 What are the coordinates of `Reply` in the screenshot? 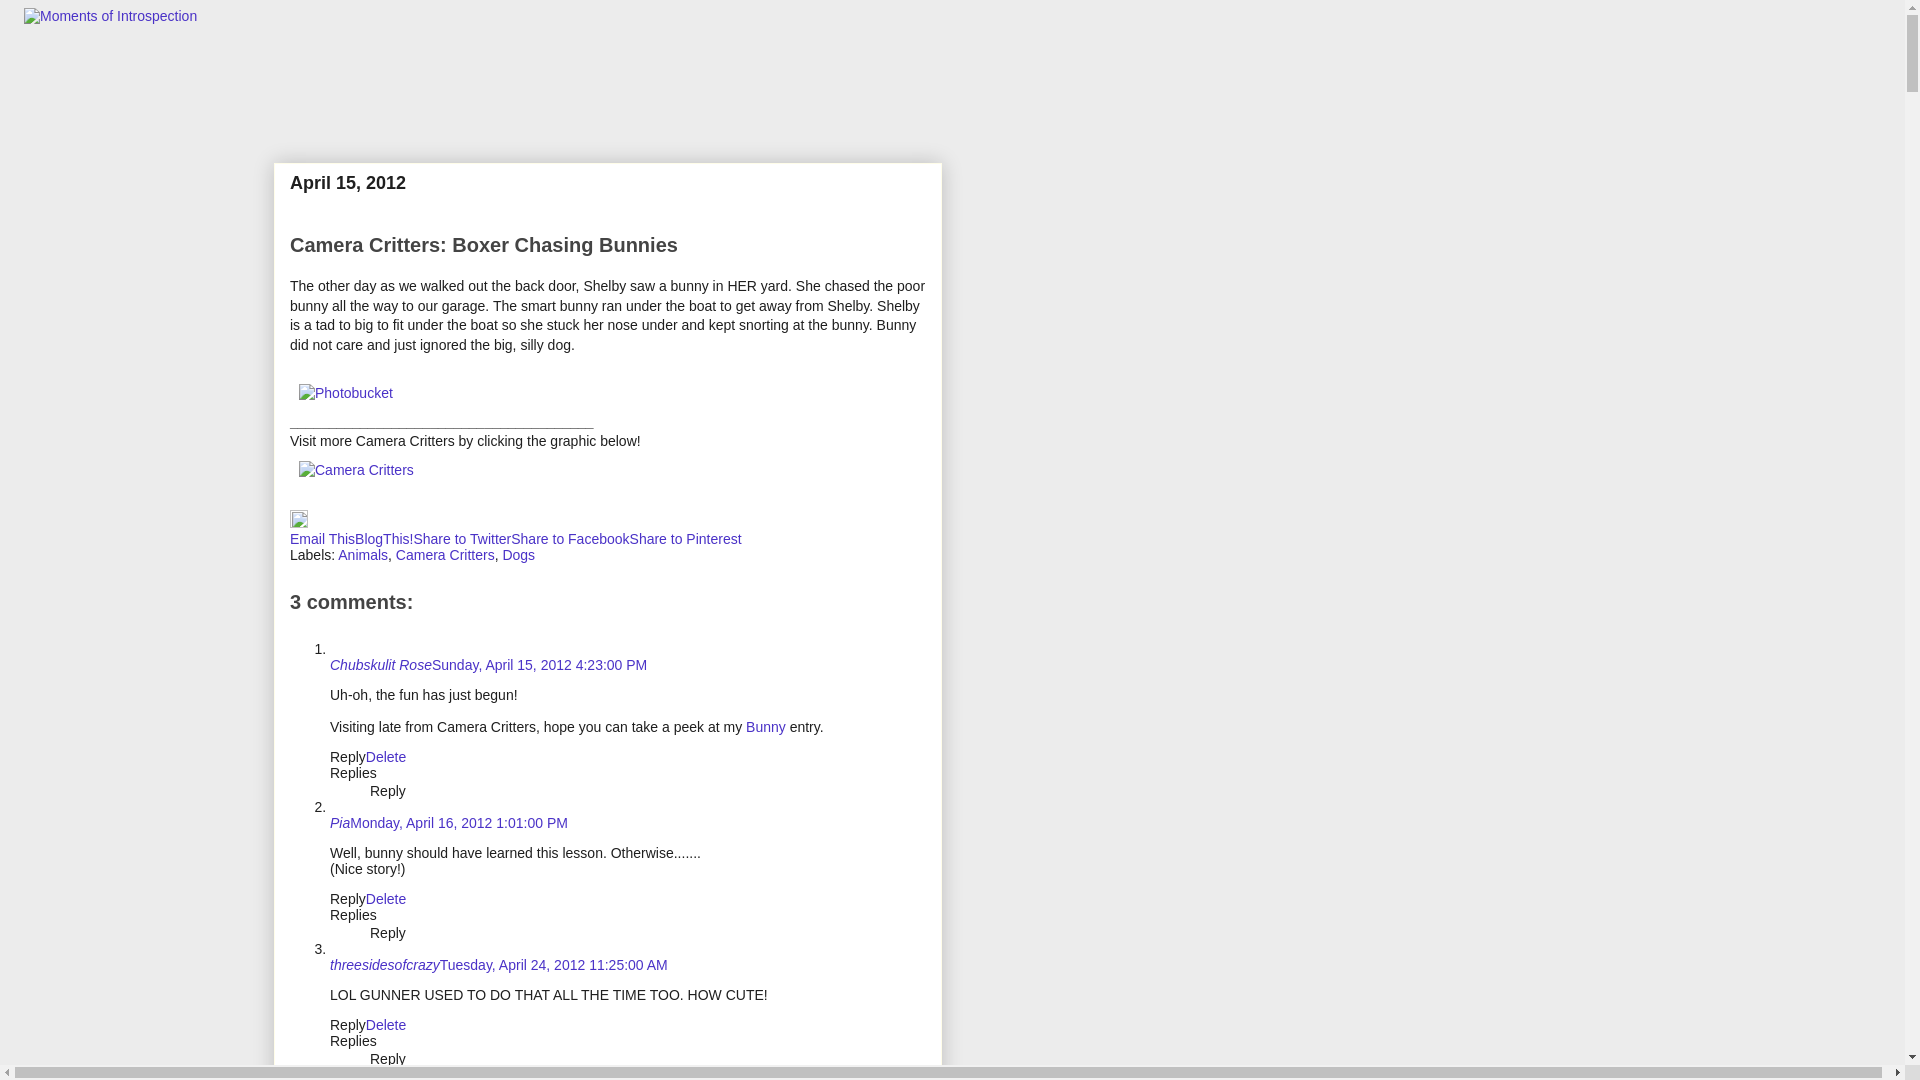 It's located at (388, 932).